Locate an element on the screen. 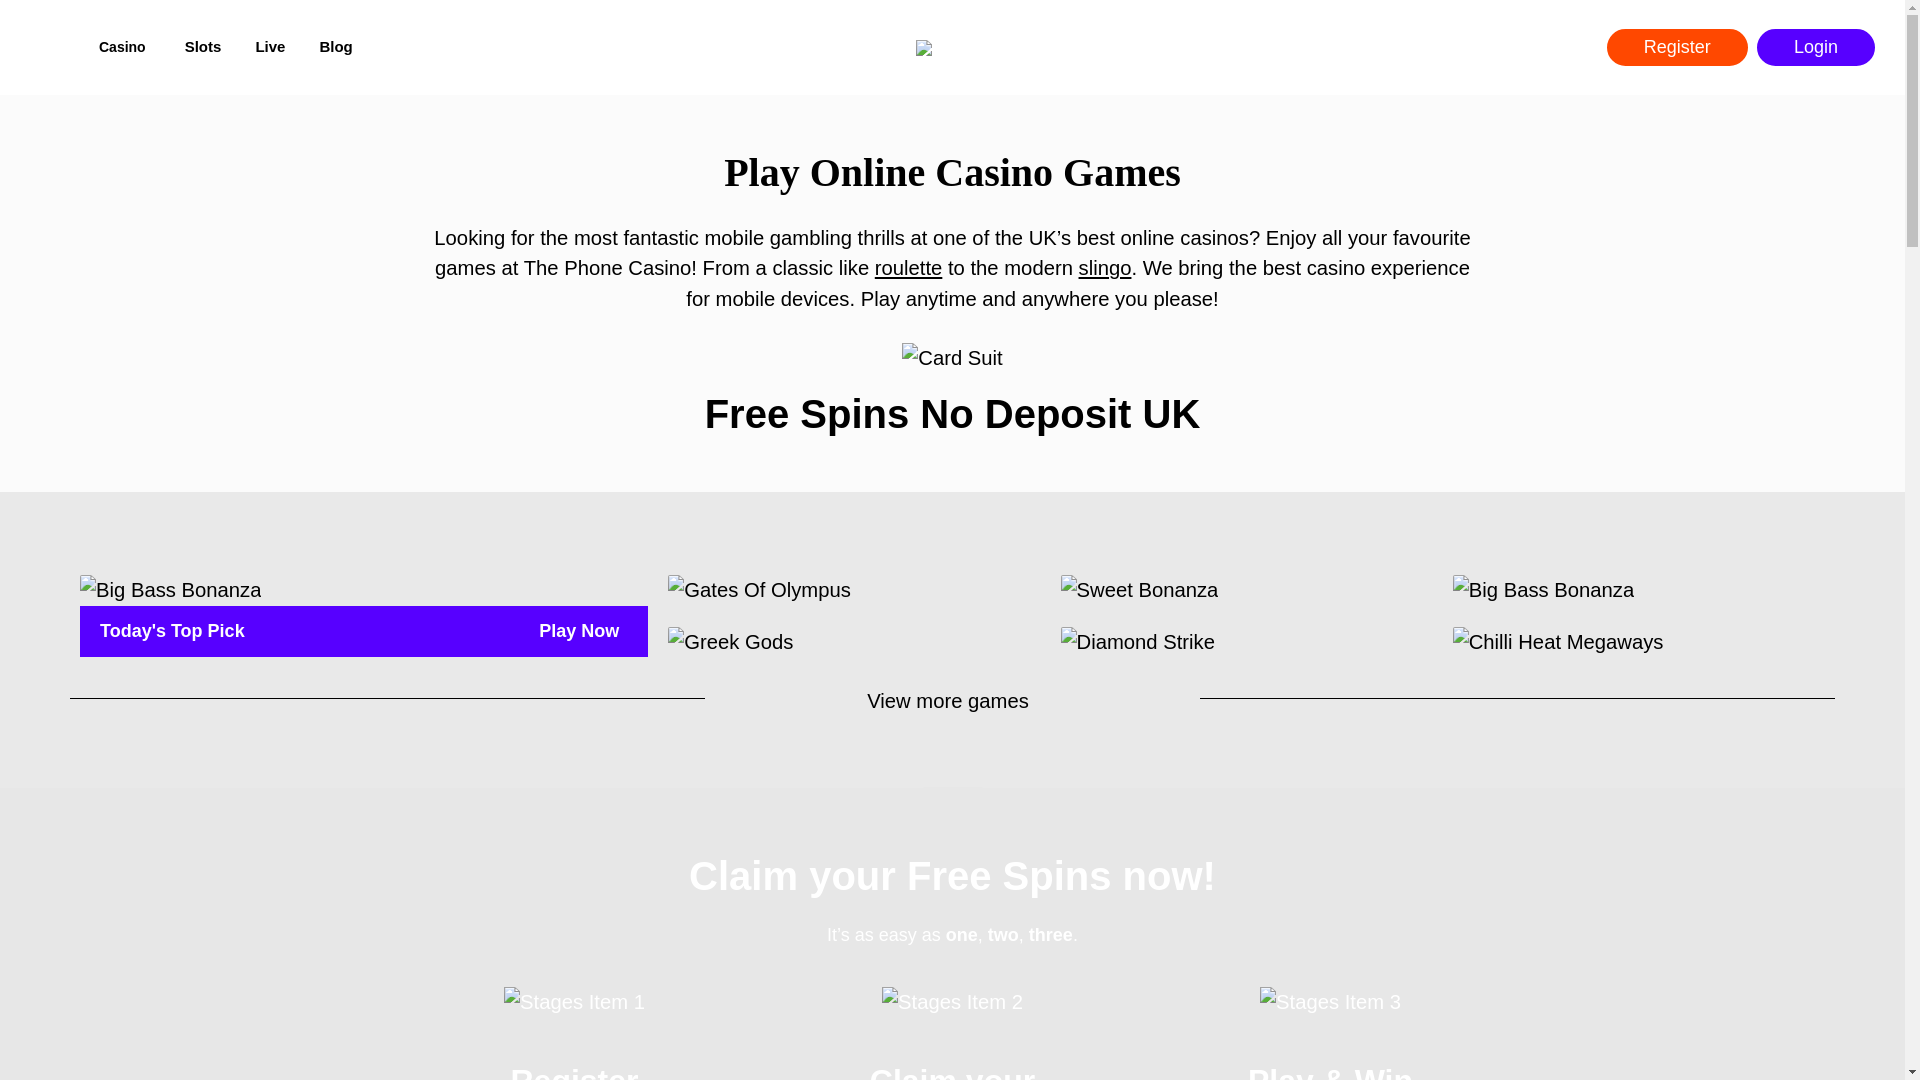 Image resolution: width=1920 pixels, height=1080 pixels. Login is located at coordinates (1816, 47).